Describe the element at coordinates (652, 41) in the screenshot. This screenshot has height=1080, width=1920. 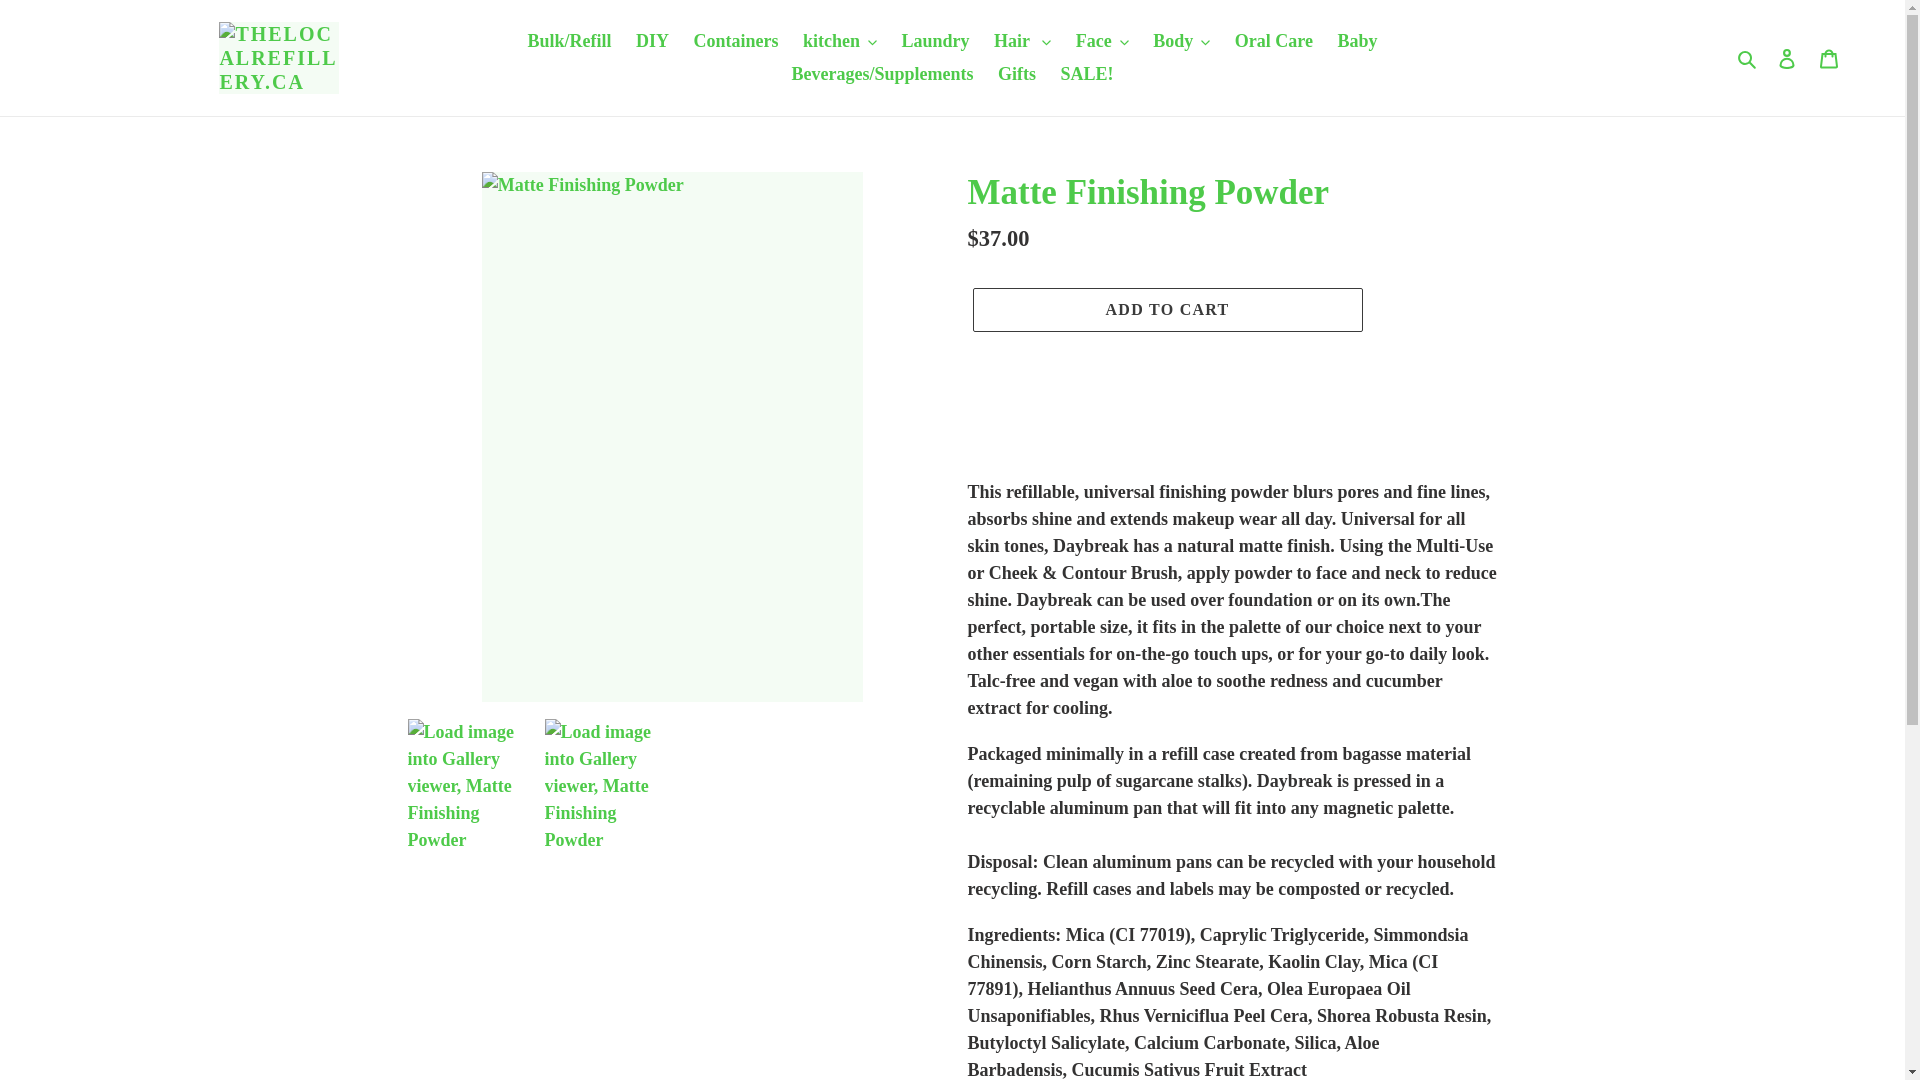
I see `DIY` at that location.